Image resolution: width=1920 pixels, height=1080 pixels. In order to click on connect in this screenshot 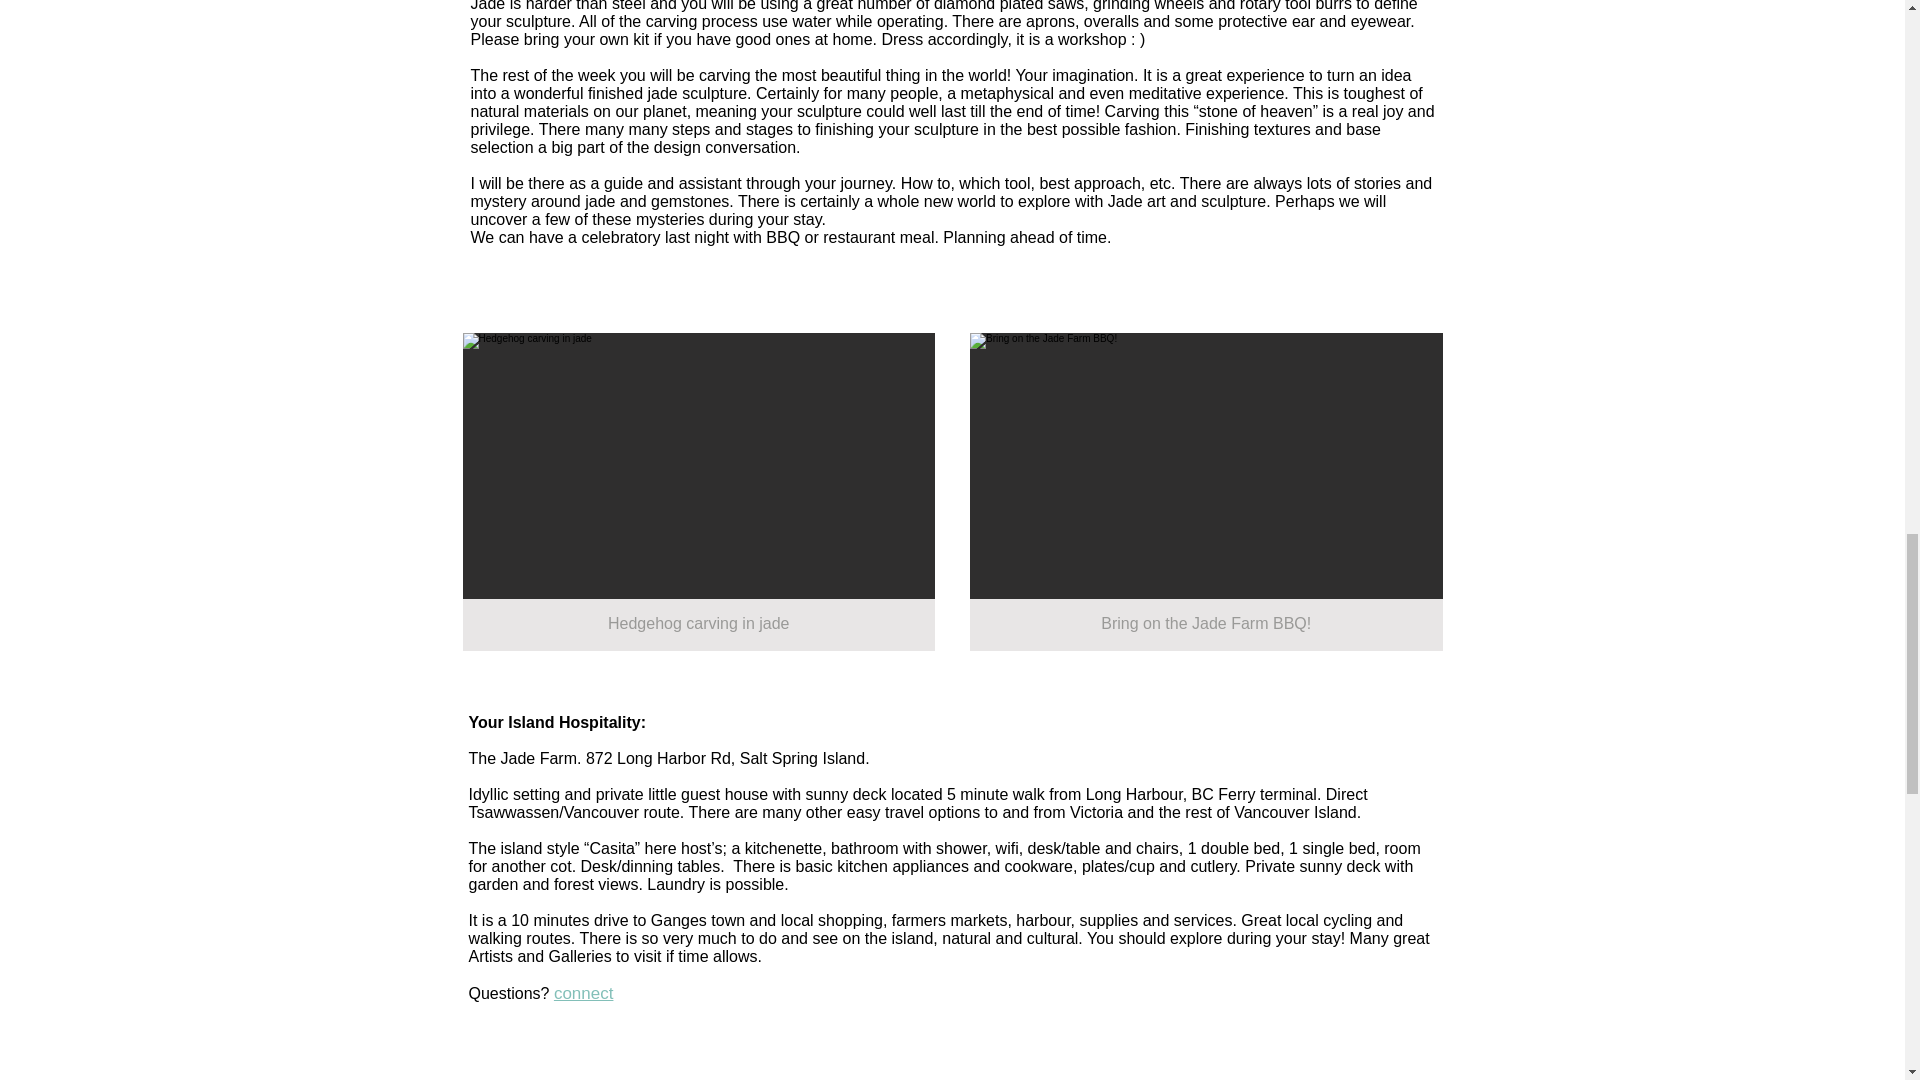, I will do `click(584, 993)`.